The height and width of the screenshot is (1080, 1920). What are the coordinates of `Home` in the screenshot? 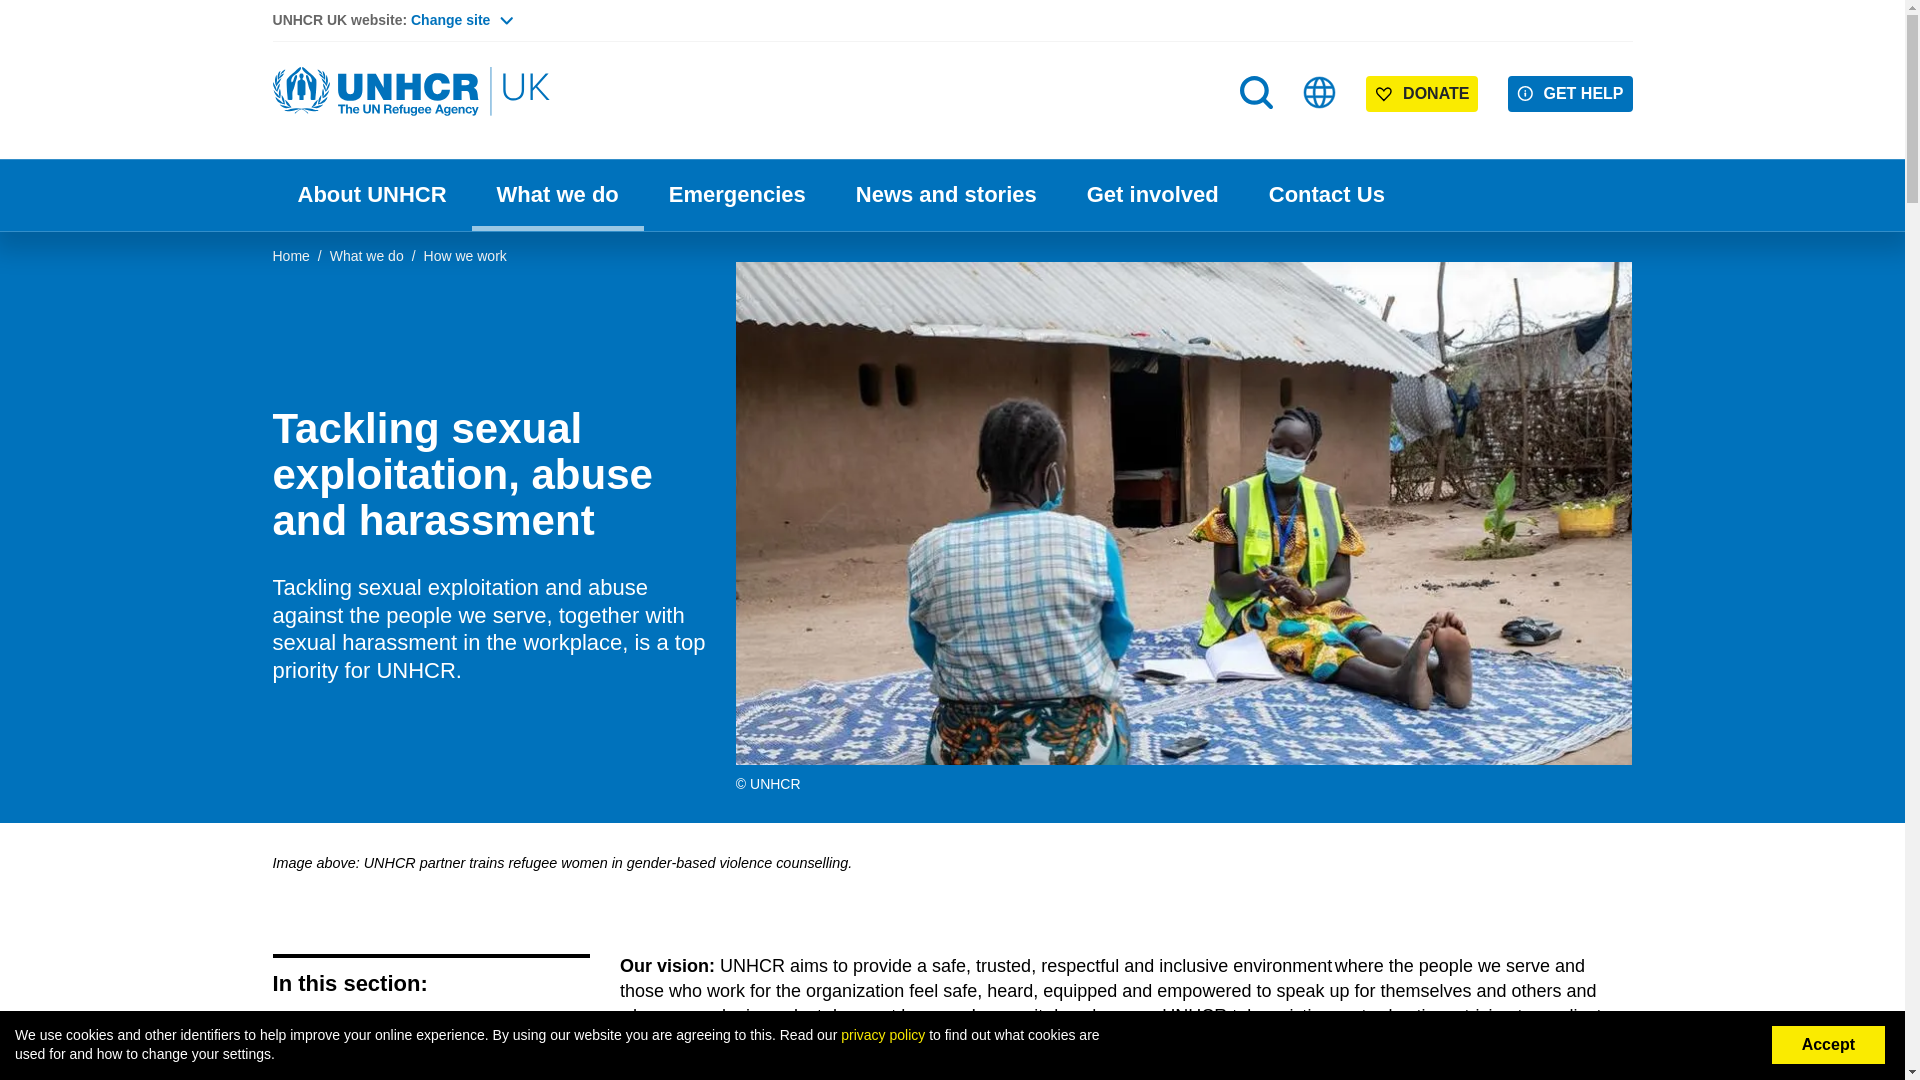 It's located at (412, 92).